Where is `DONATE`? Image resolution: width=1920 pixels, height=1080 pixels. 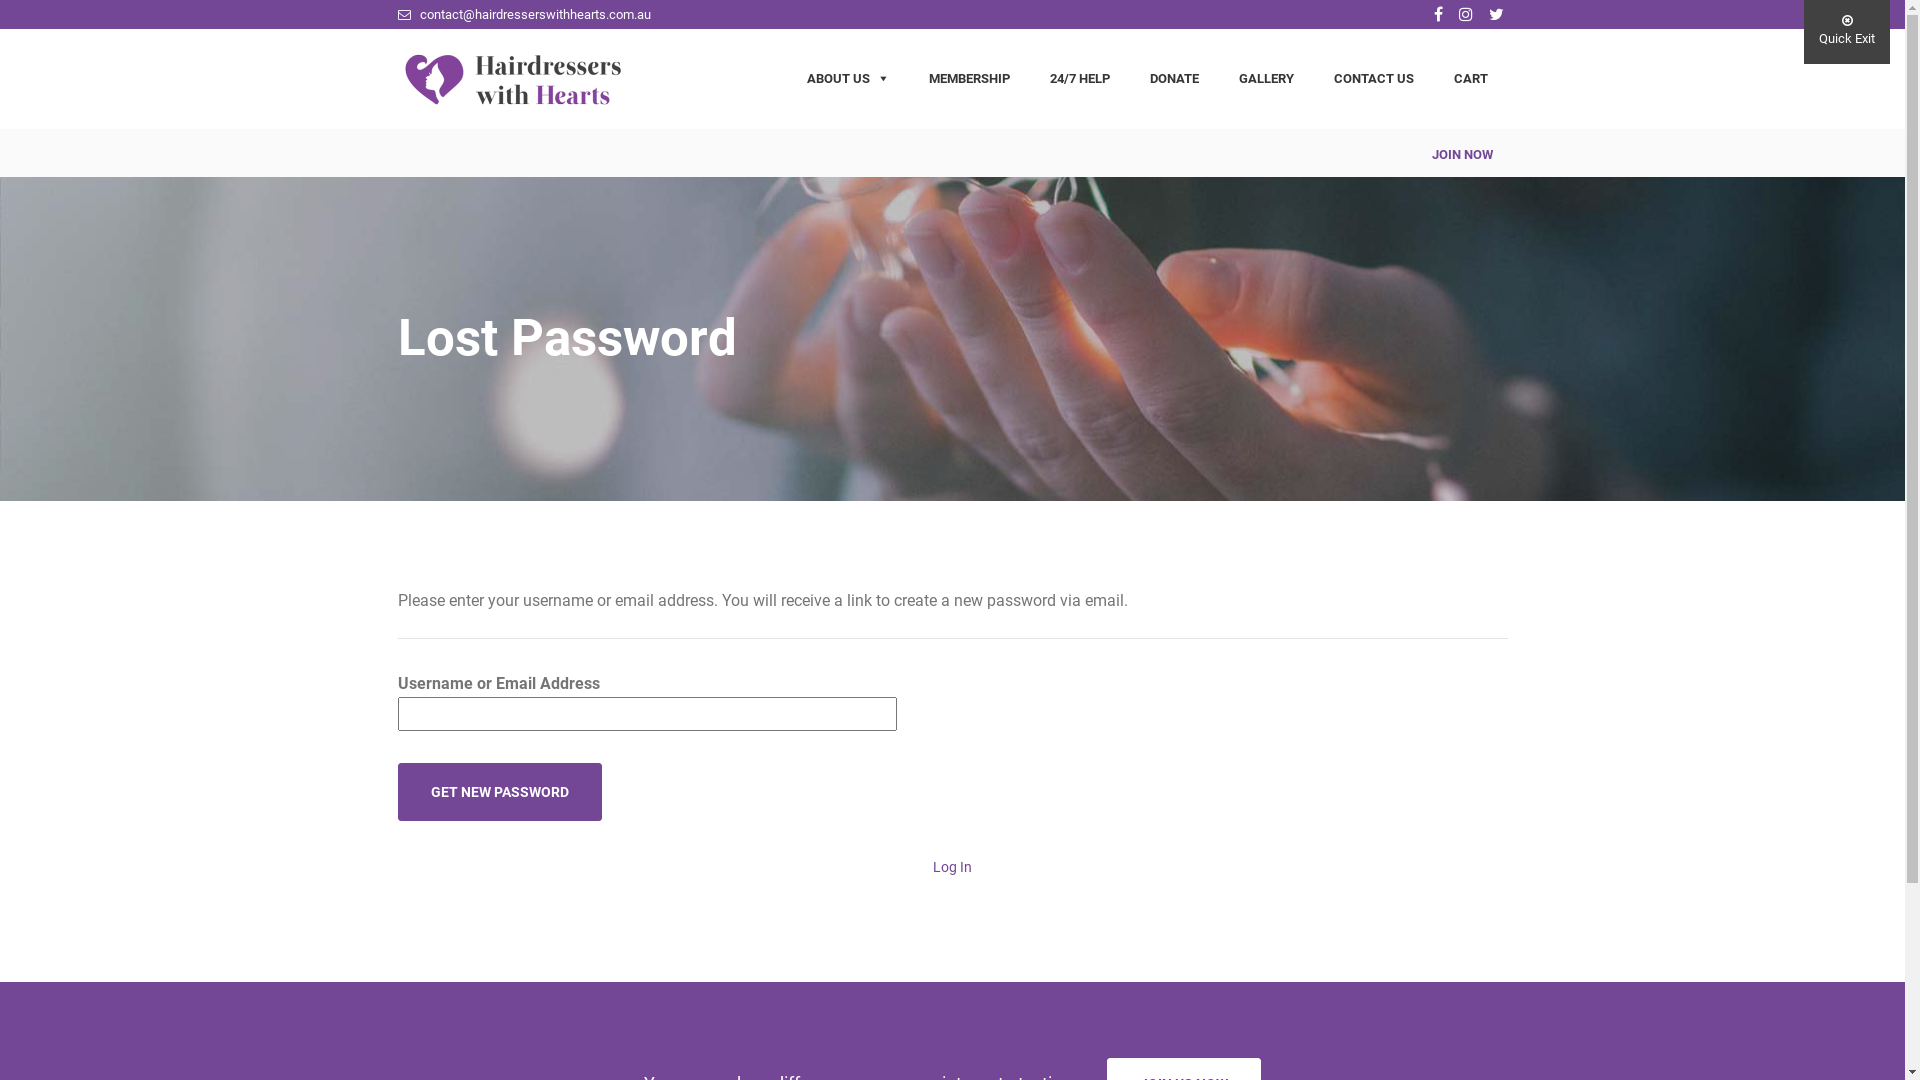 DONATE is located at coordinates (1174, 79).